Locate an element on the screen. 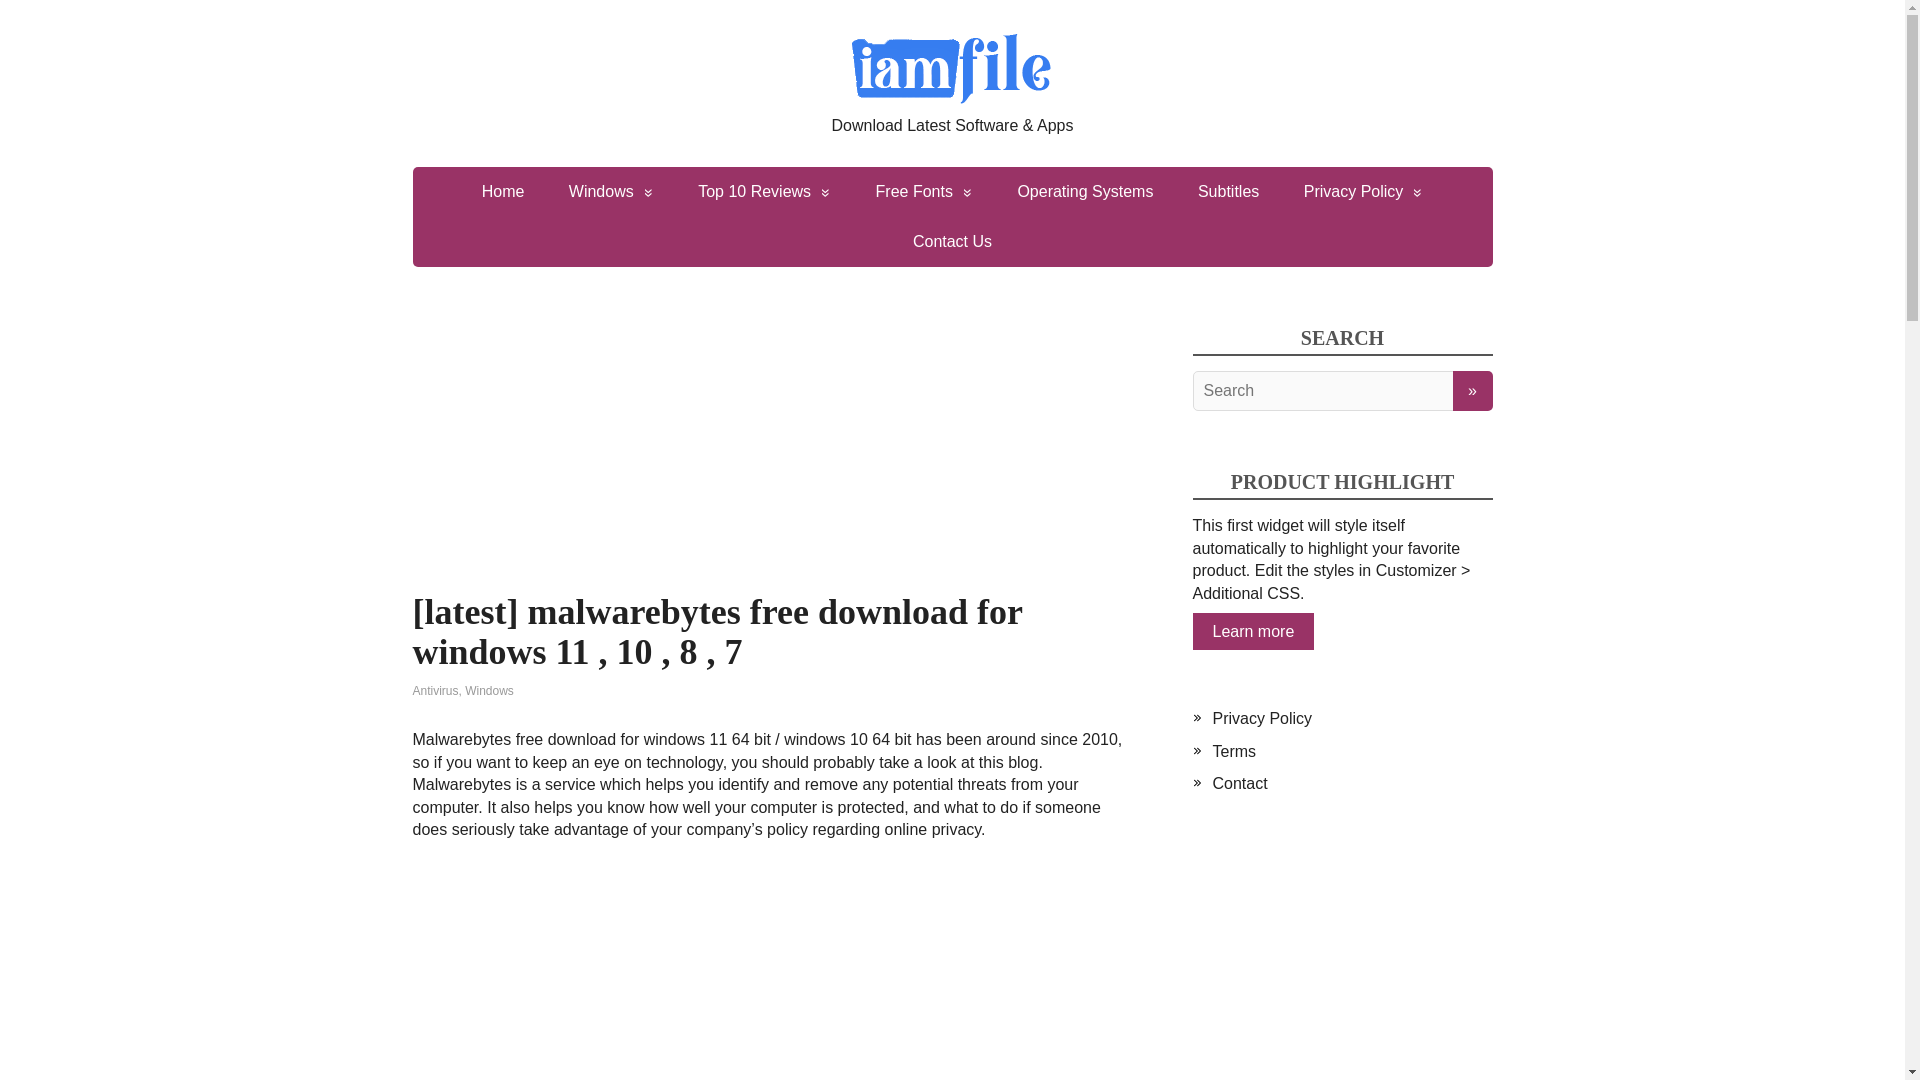  Operating Systems is located at coordinates (1084, 192).